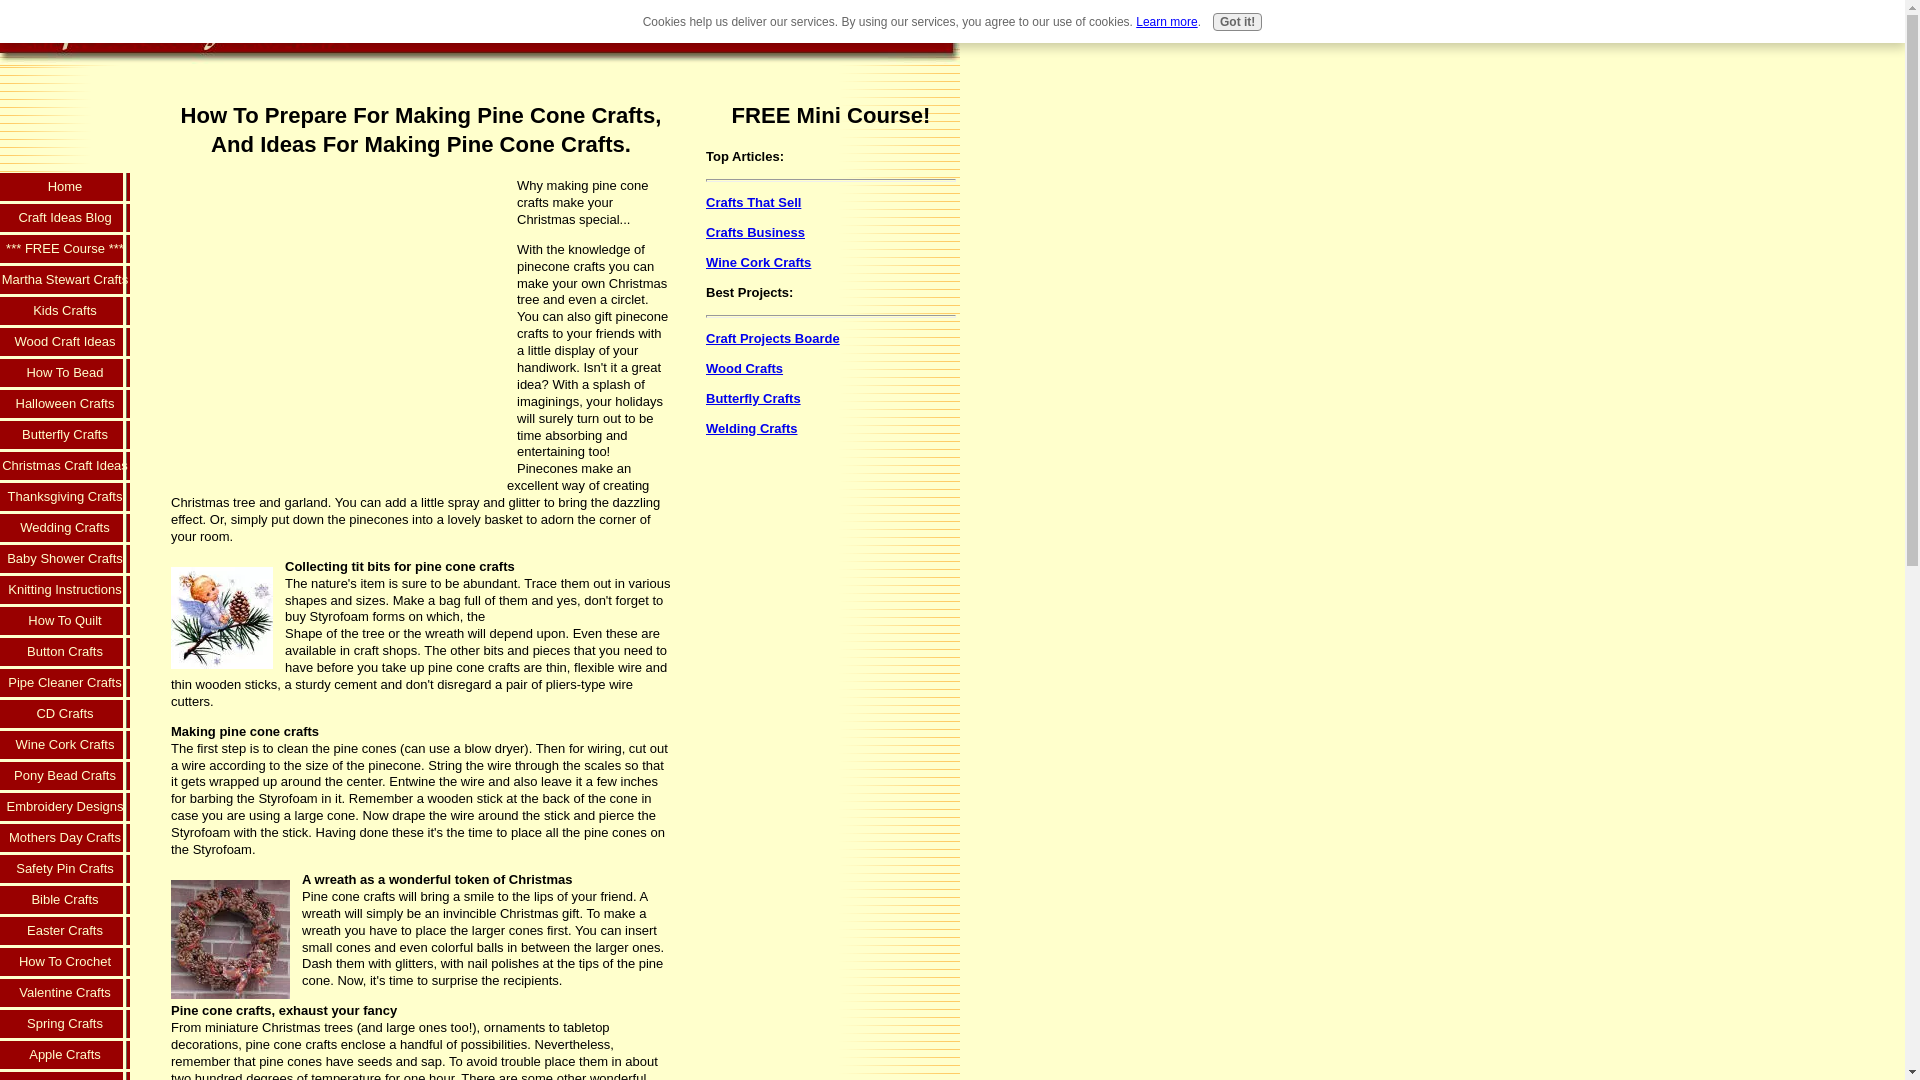 This screenshot has width=1920, height=1080. I want to click on Mothers Day Crafts, so click(65, 840).